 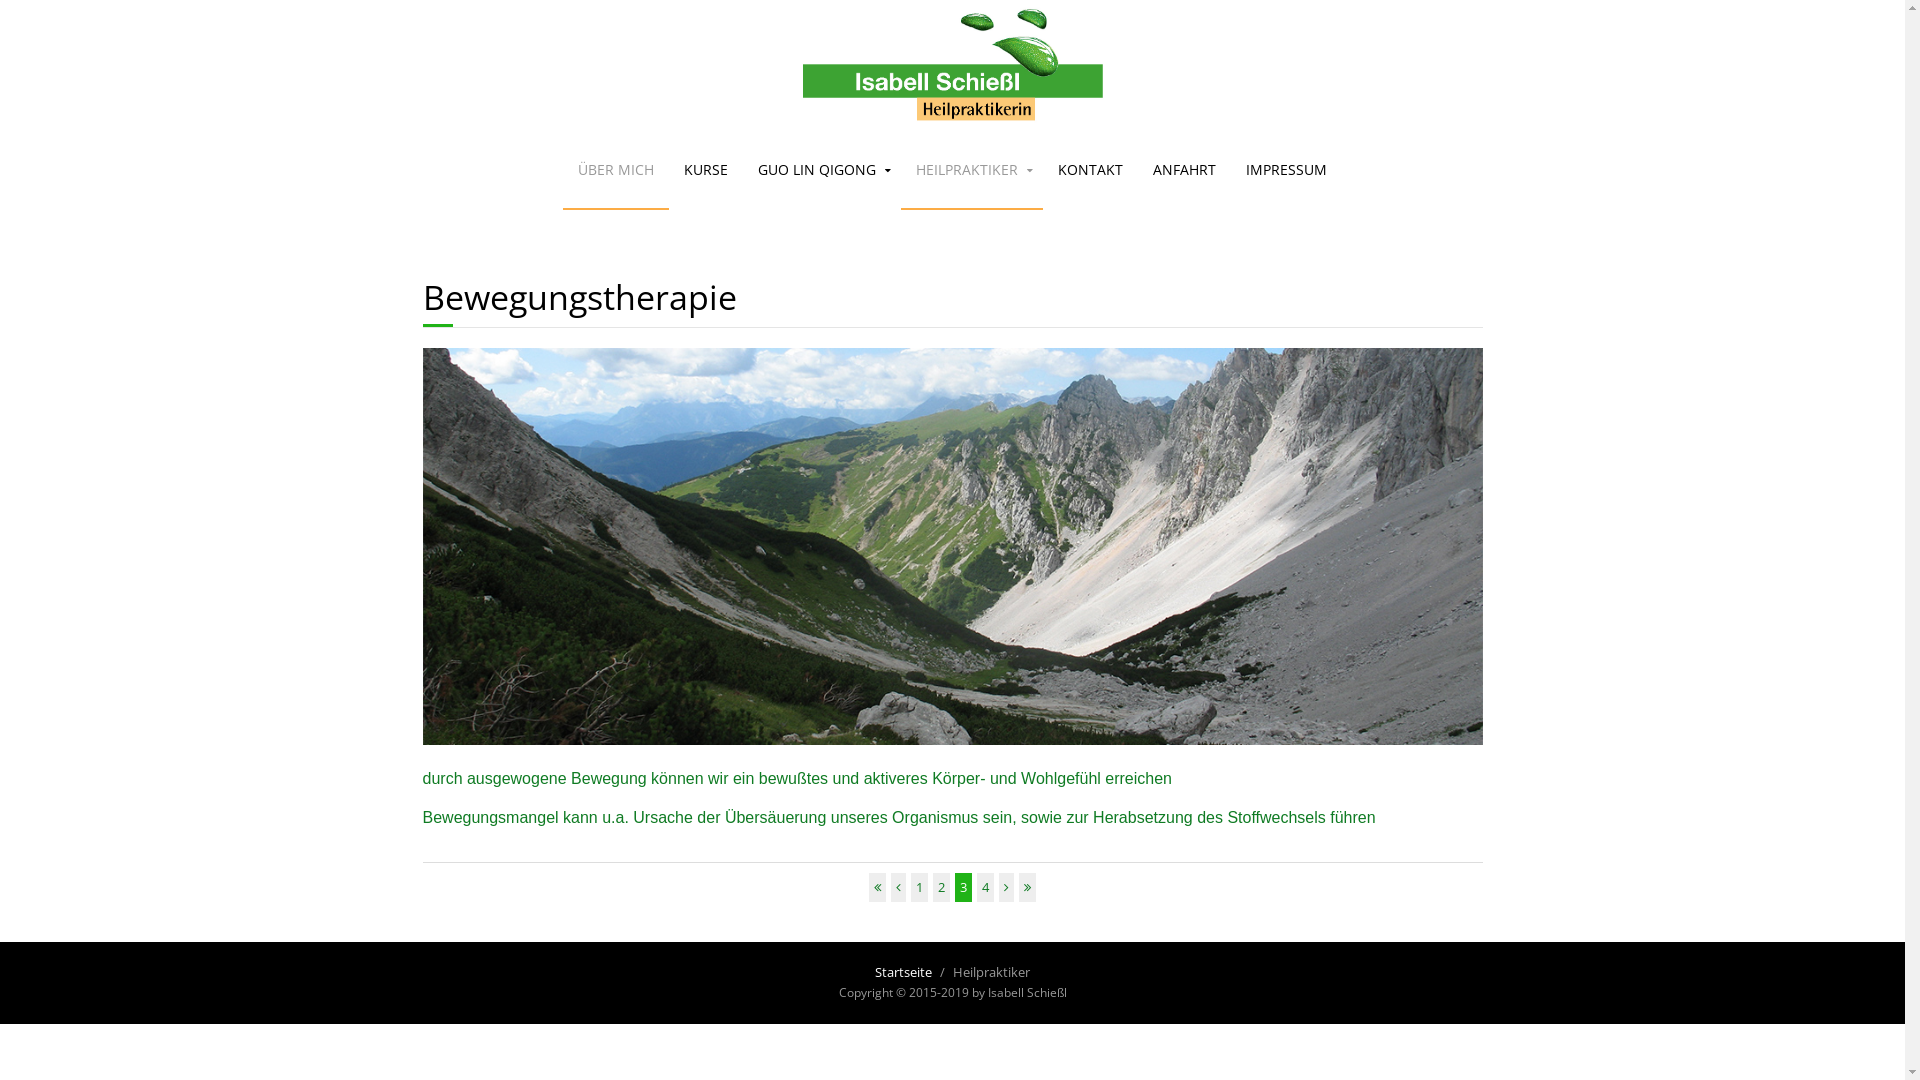 I want to click on 4, so click(x=986, y=888).